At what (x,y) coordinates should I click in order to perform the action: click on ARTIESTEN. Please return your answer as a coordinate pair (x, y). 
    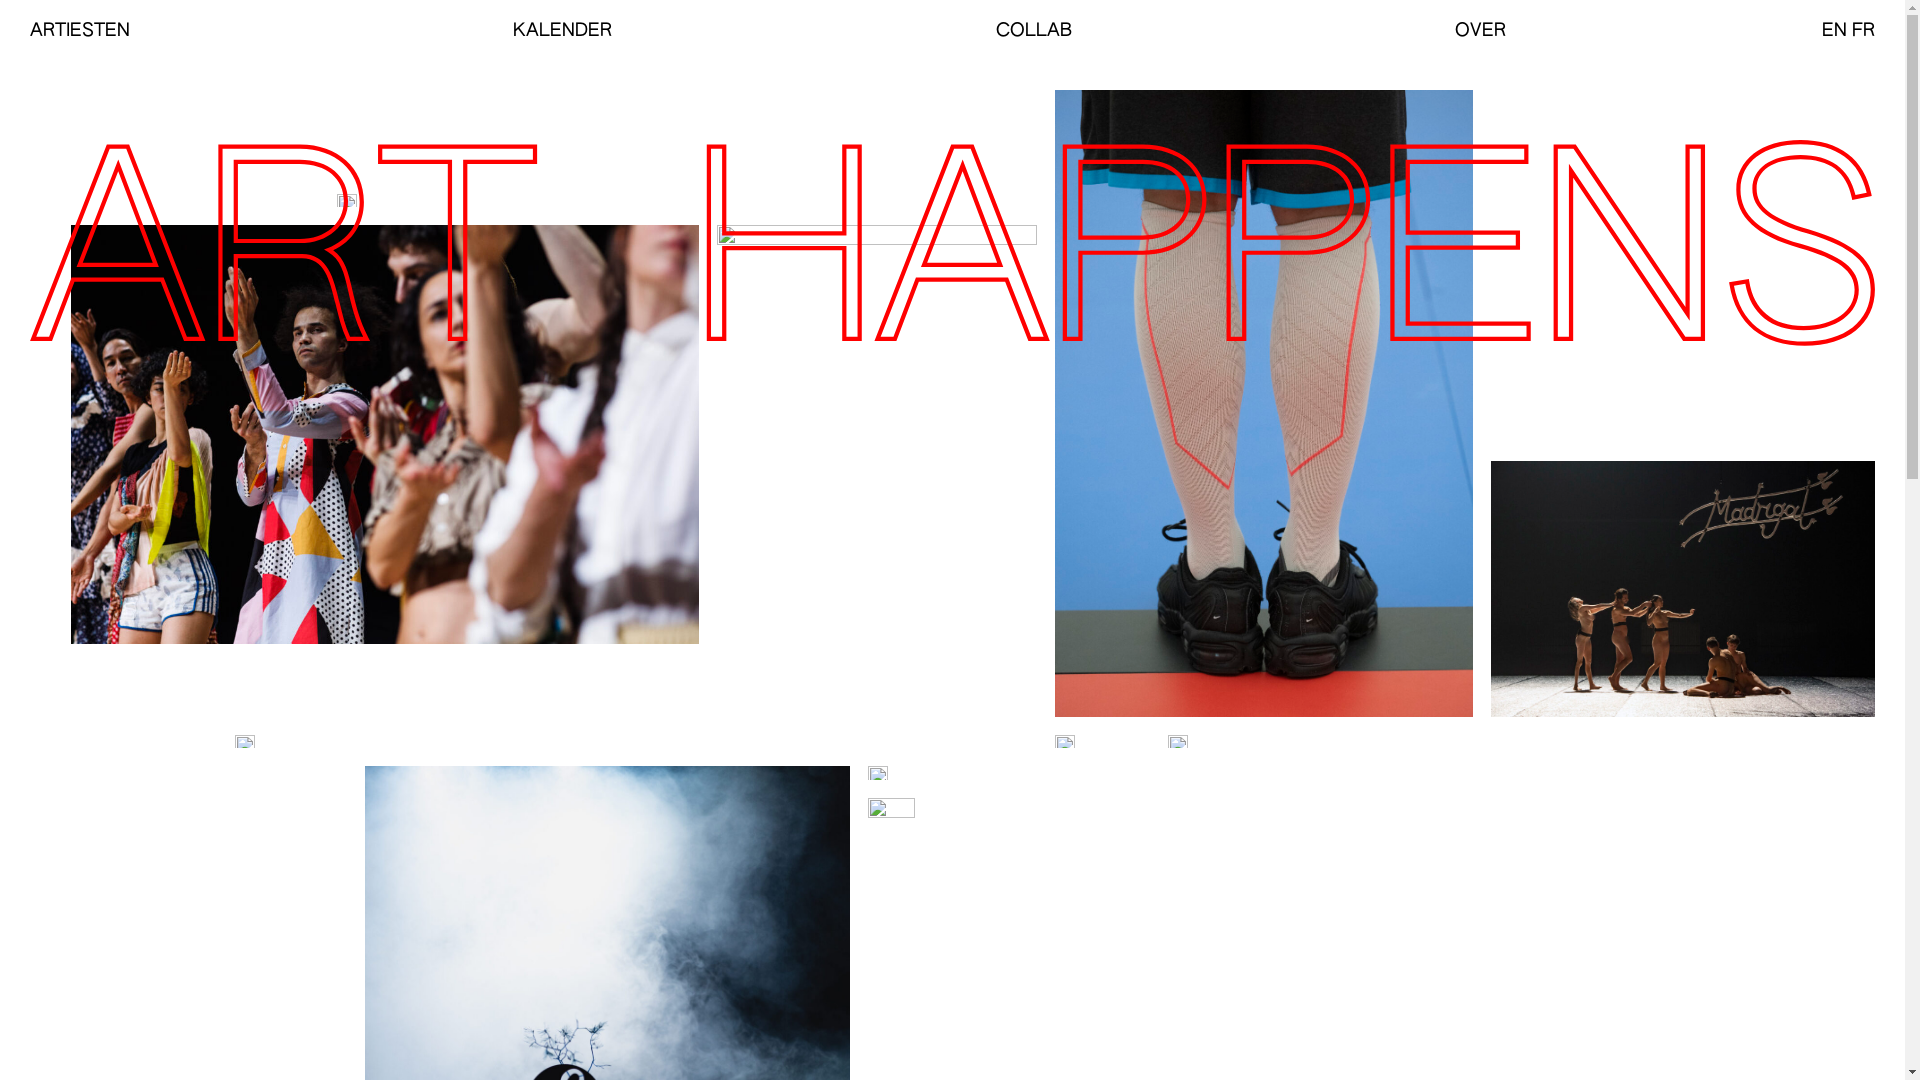
    Looking at the image, I should click on (80, 31).